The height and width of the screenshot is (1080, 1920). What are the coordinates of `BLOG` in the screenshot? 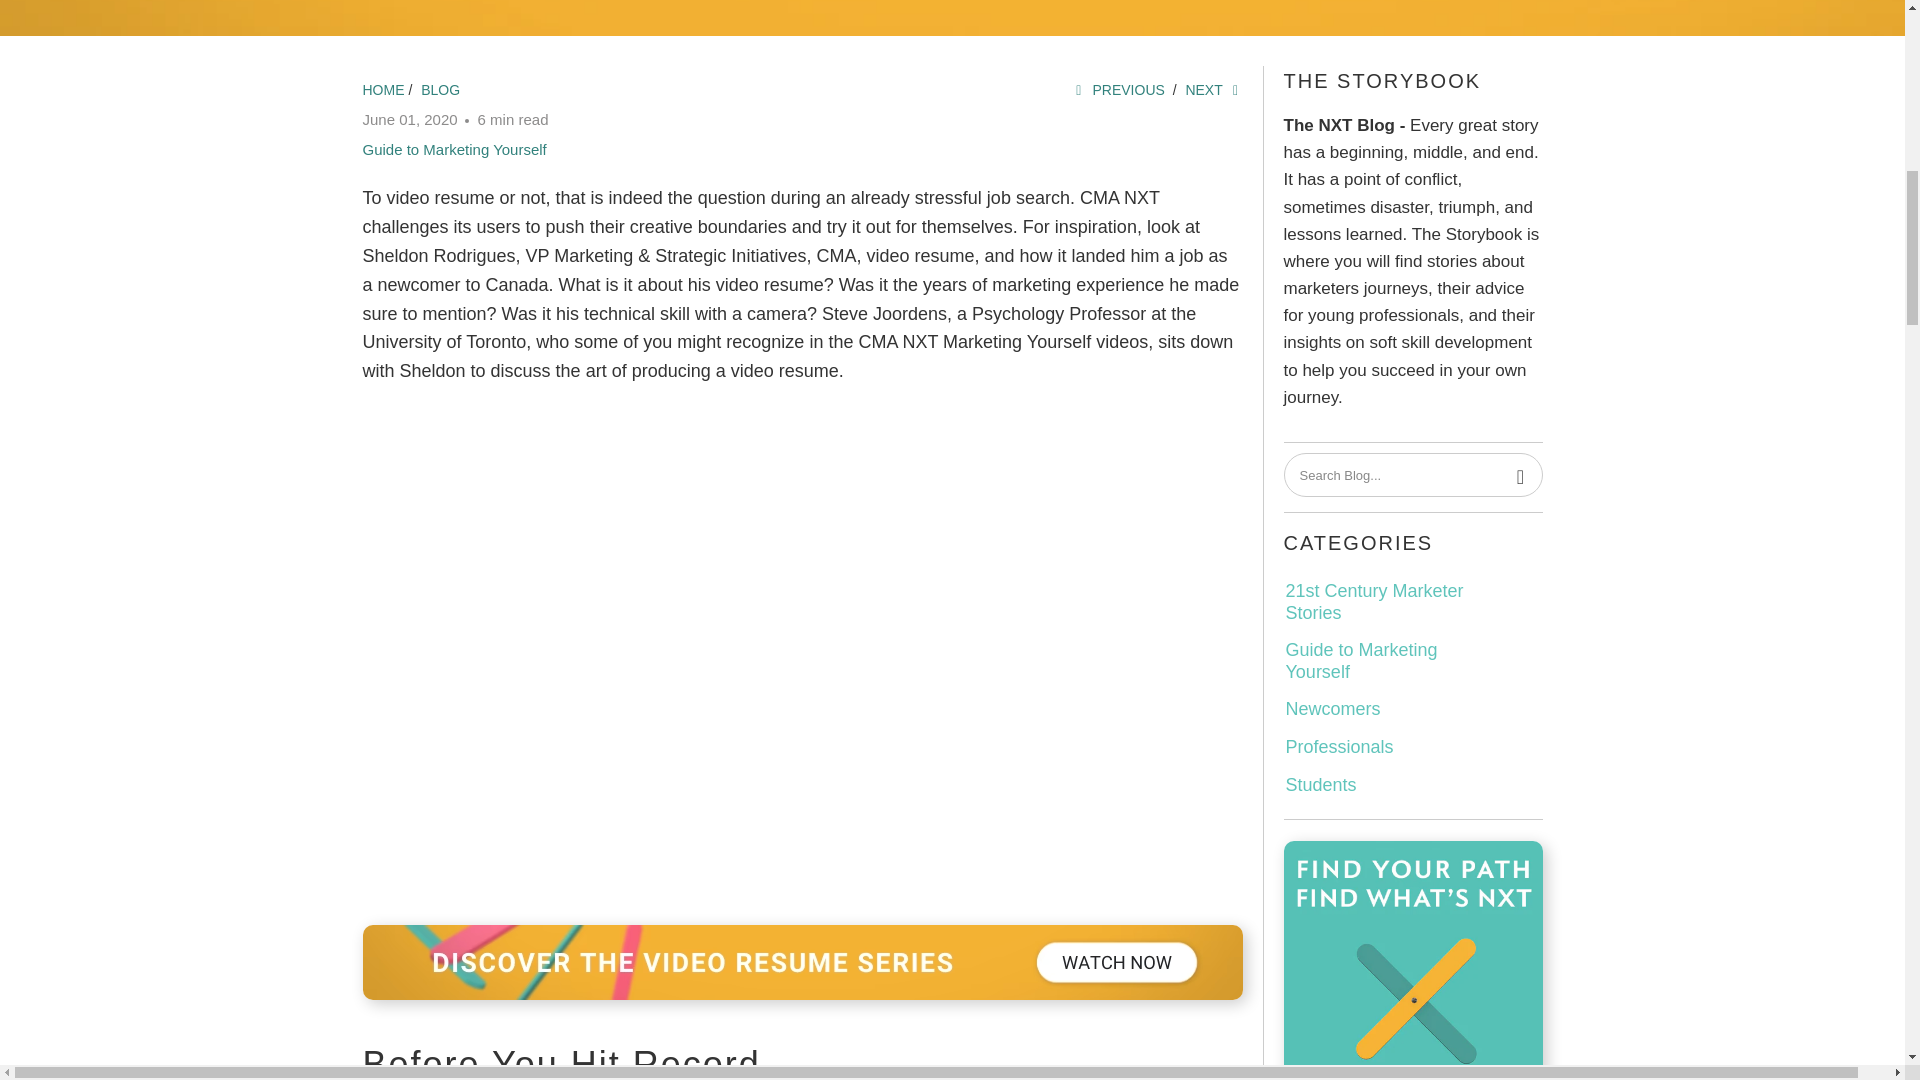 It's located at (440, 90).